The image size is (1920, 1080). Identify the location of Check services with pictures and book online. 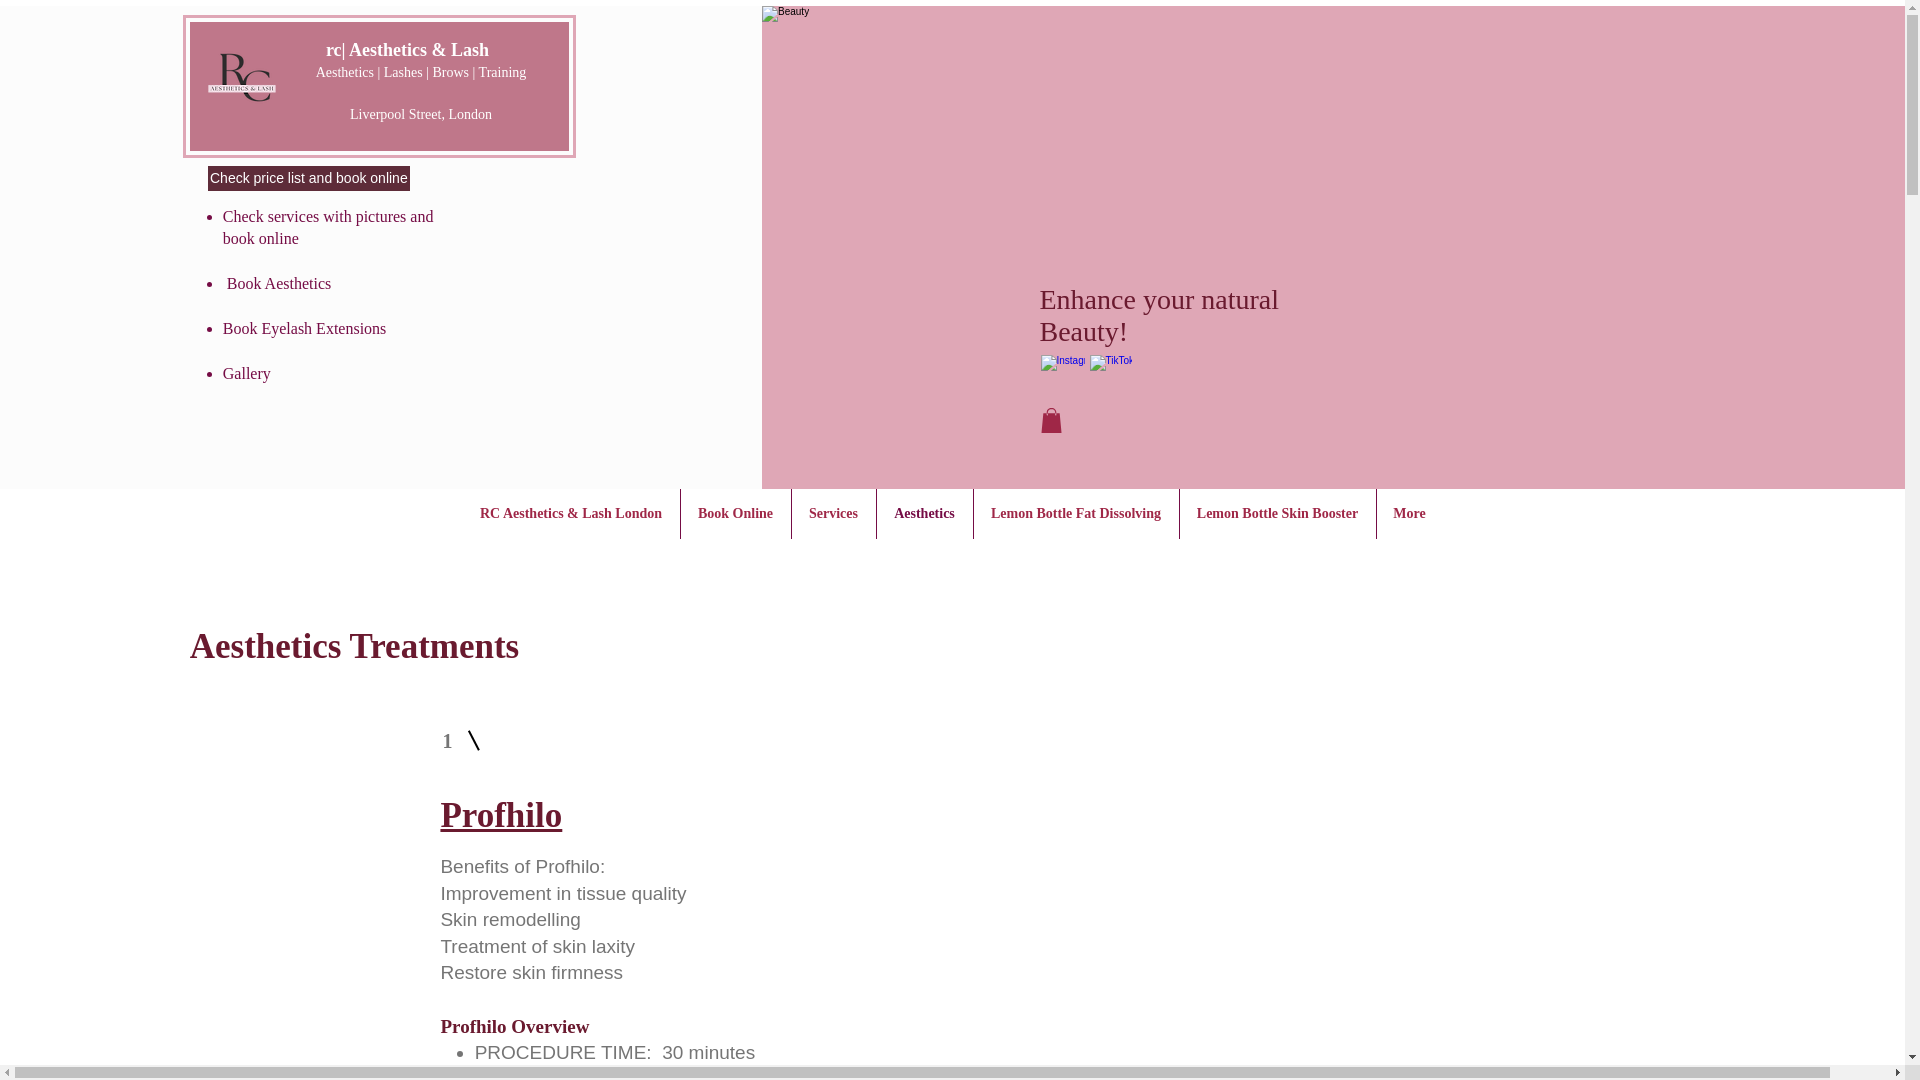
(328, 228).